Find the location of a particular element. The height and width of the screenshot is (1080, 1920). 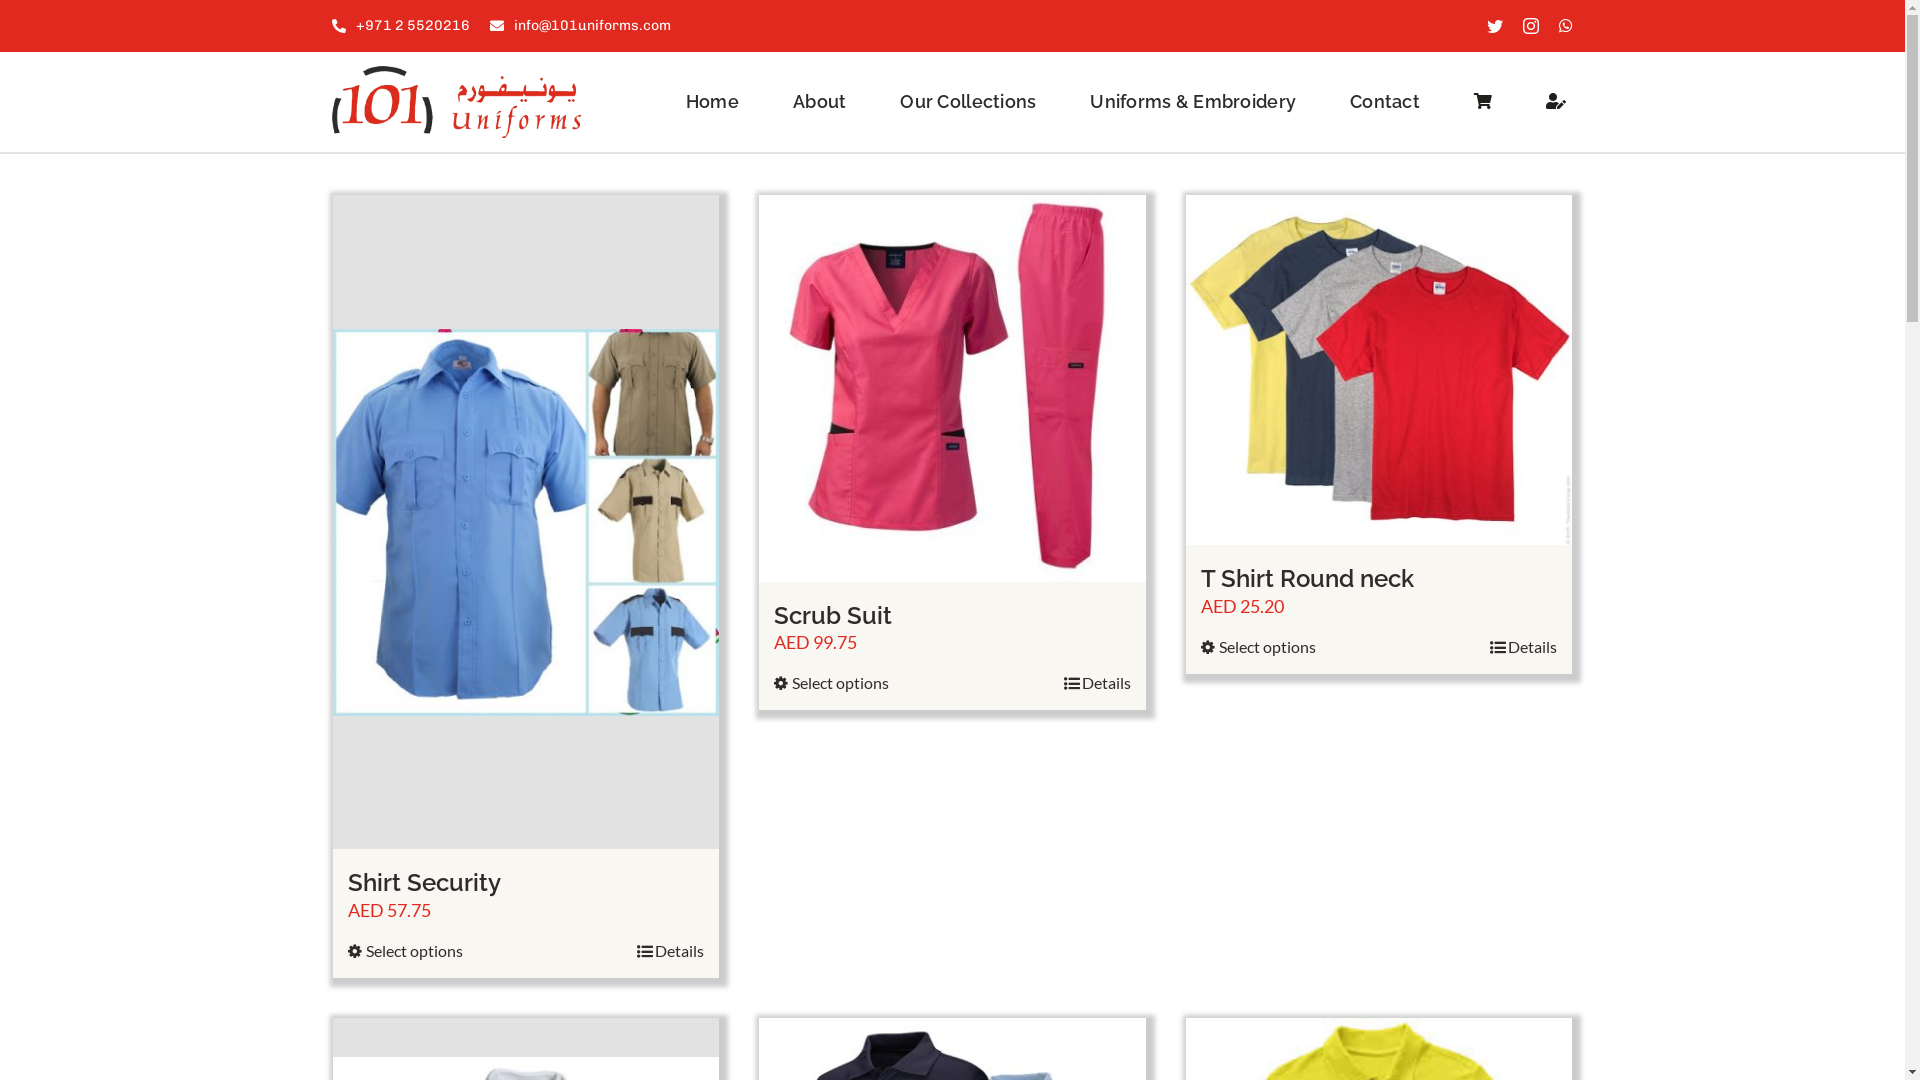

Show 12 Products is located at coordinates (646, 132).